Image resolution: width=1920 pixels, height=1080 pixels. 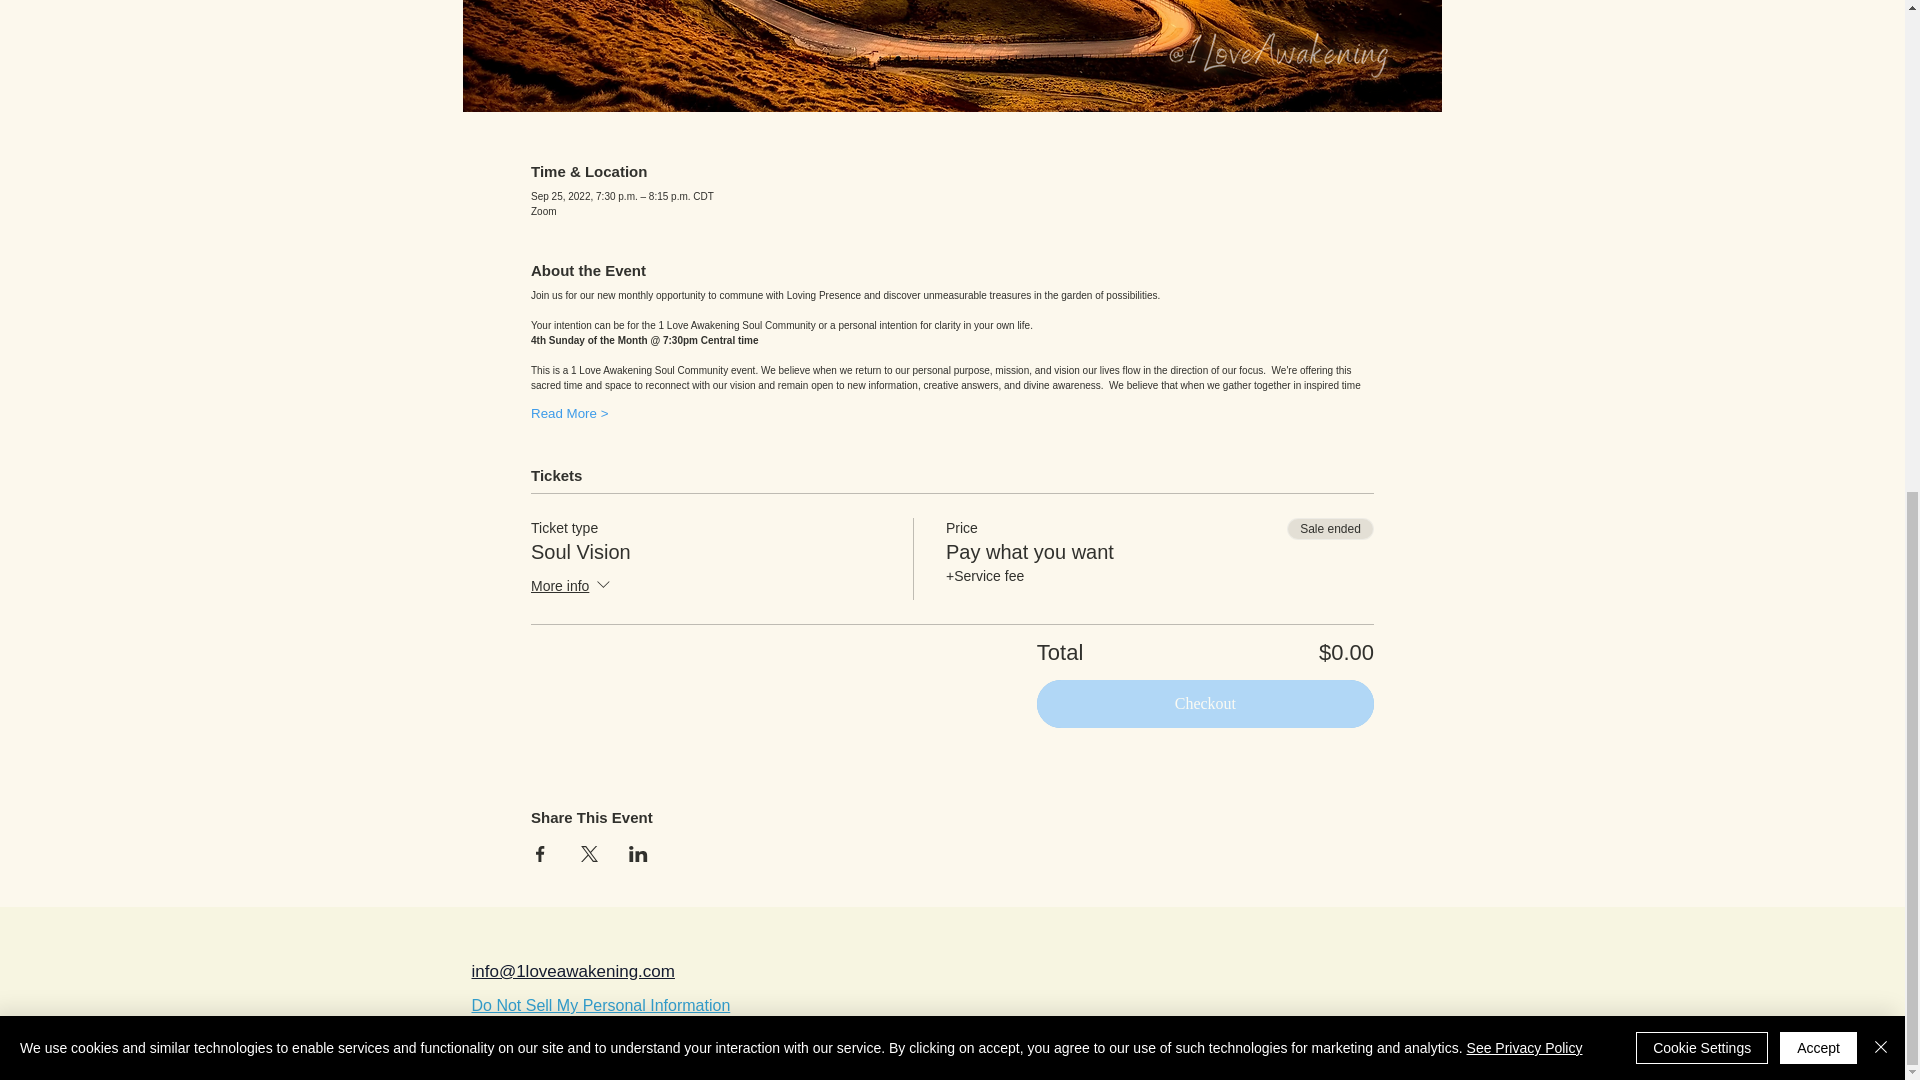 I want to click on More info, so click(x=572, y=586).